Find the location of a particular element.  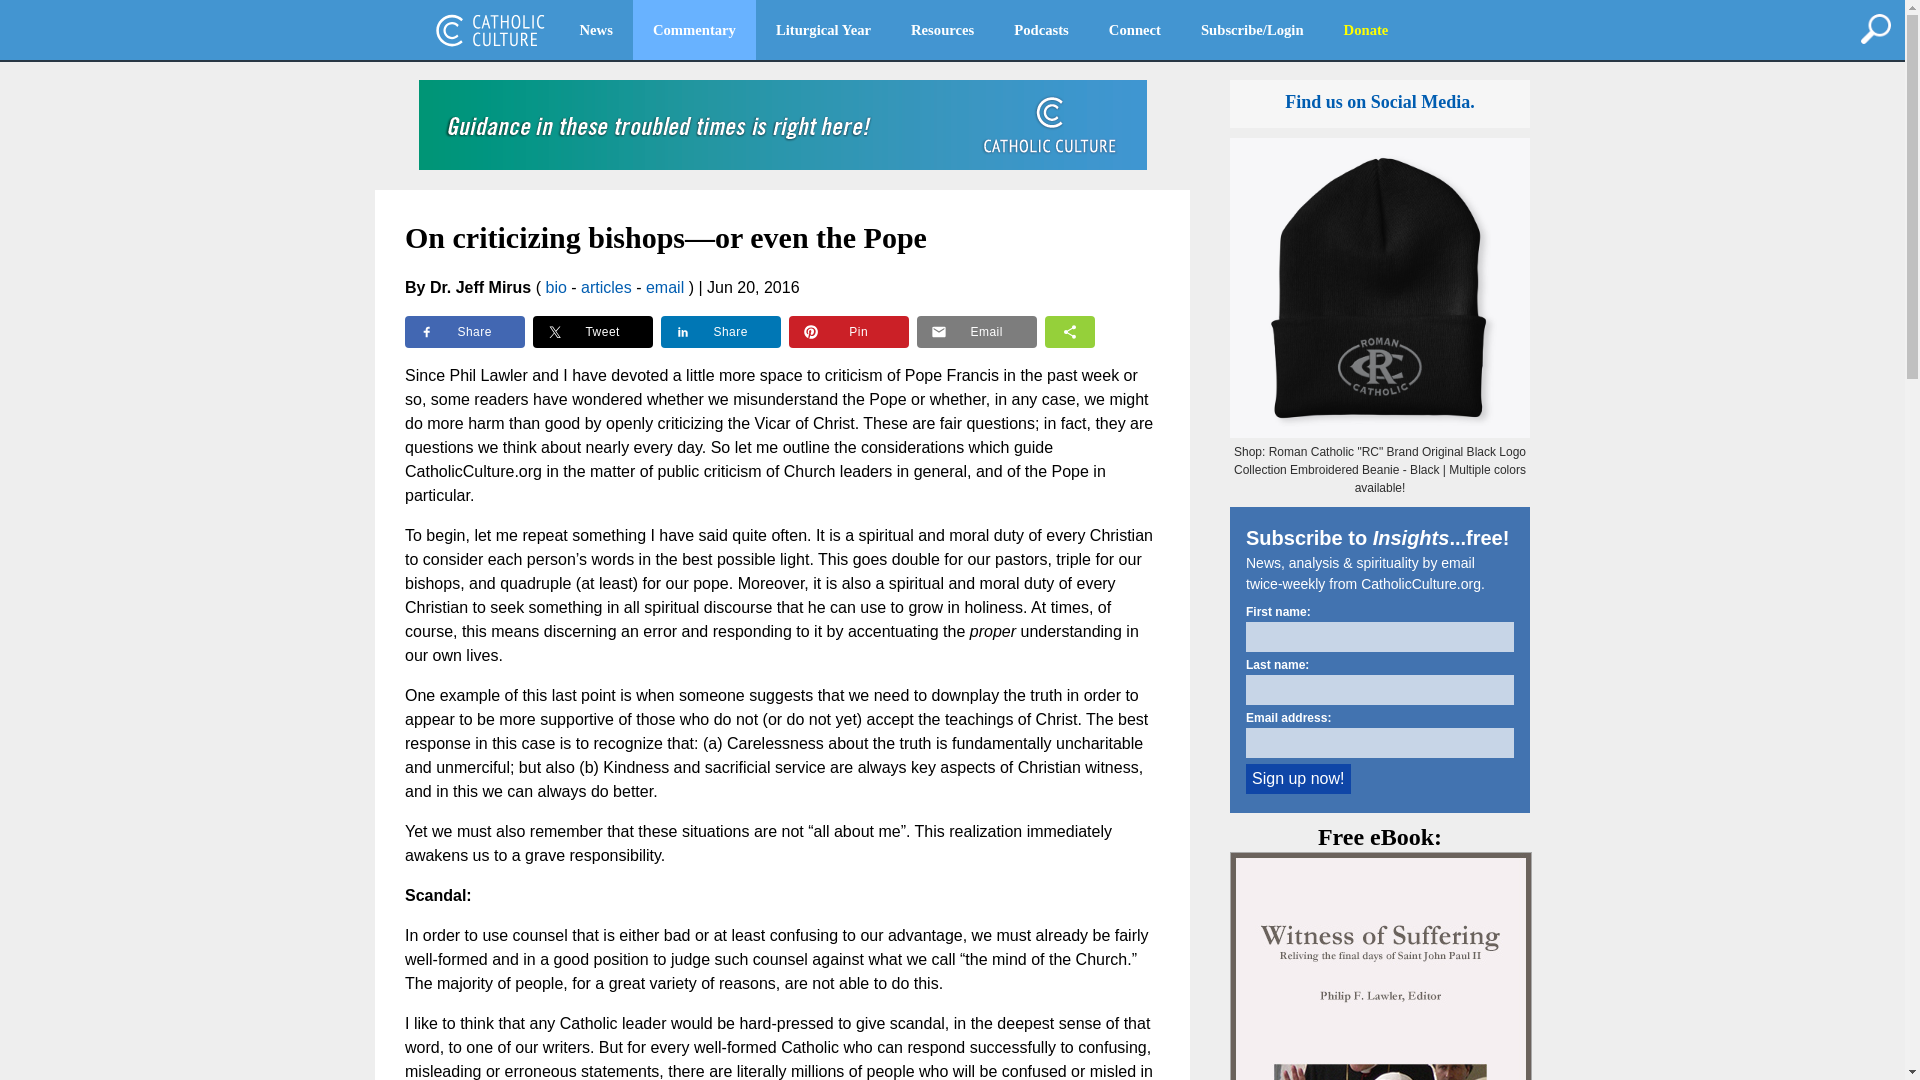

Podcasts is located at coordinates (1041, 30).